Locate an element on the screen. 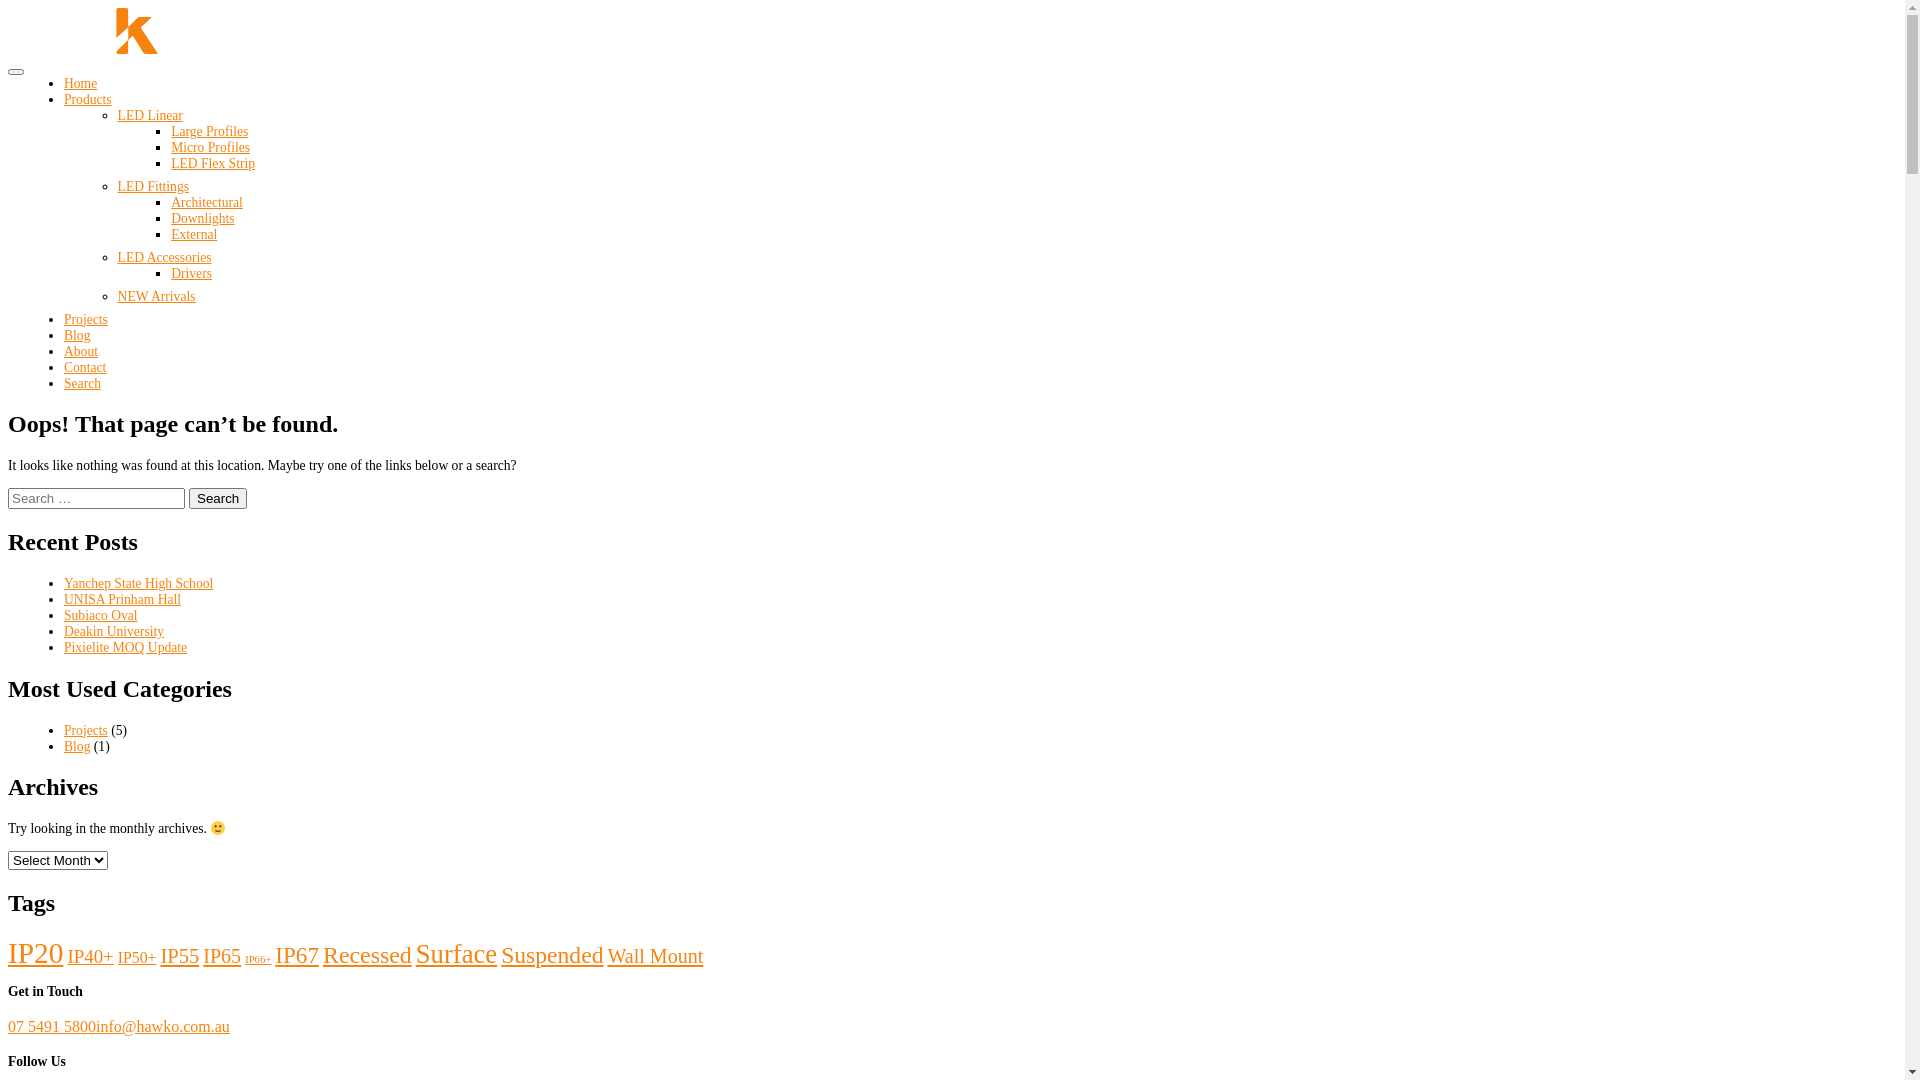  Surface is located at coordinates (456, 954).